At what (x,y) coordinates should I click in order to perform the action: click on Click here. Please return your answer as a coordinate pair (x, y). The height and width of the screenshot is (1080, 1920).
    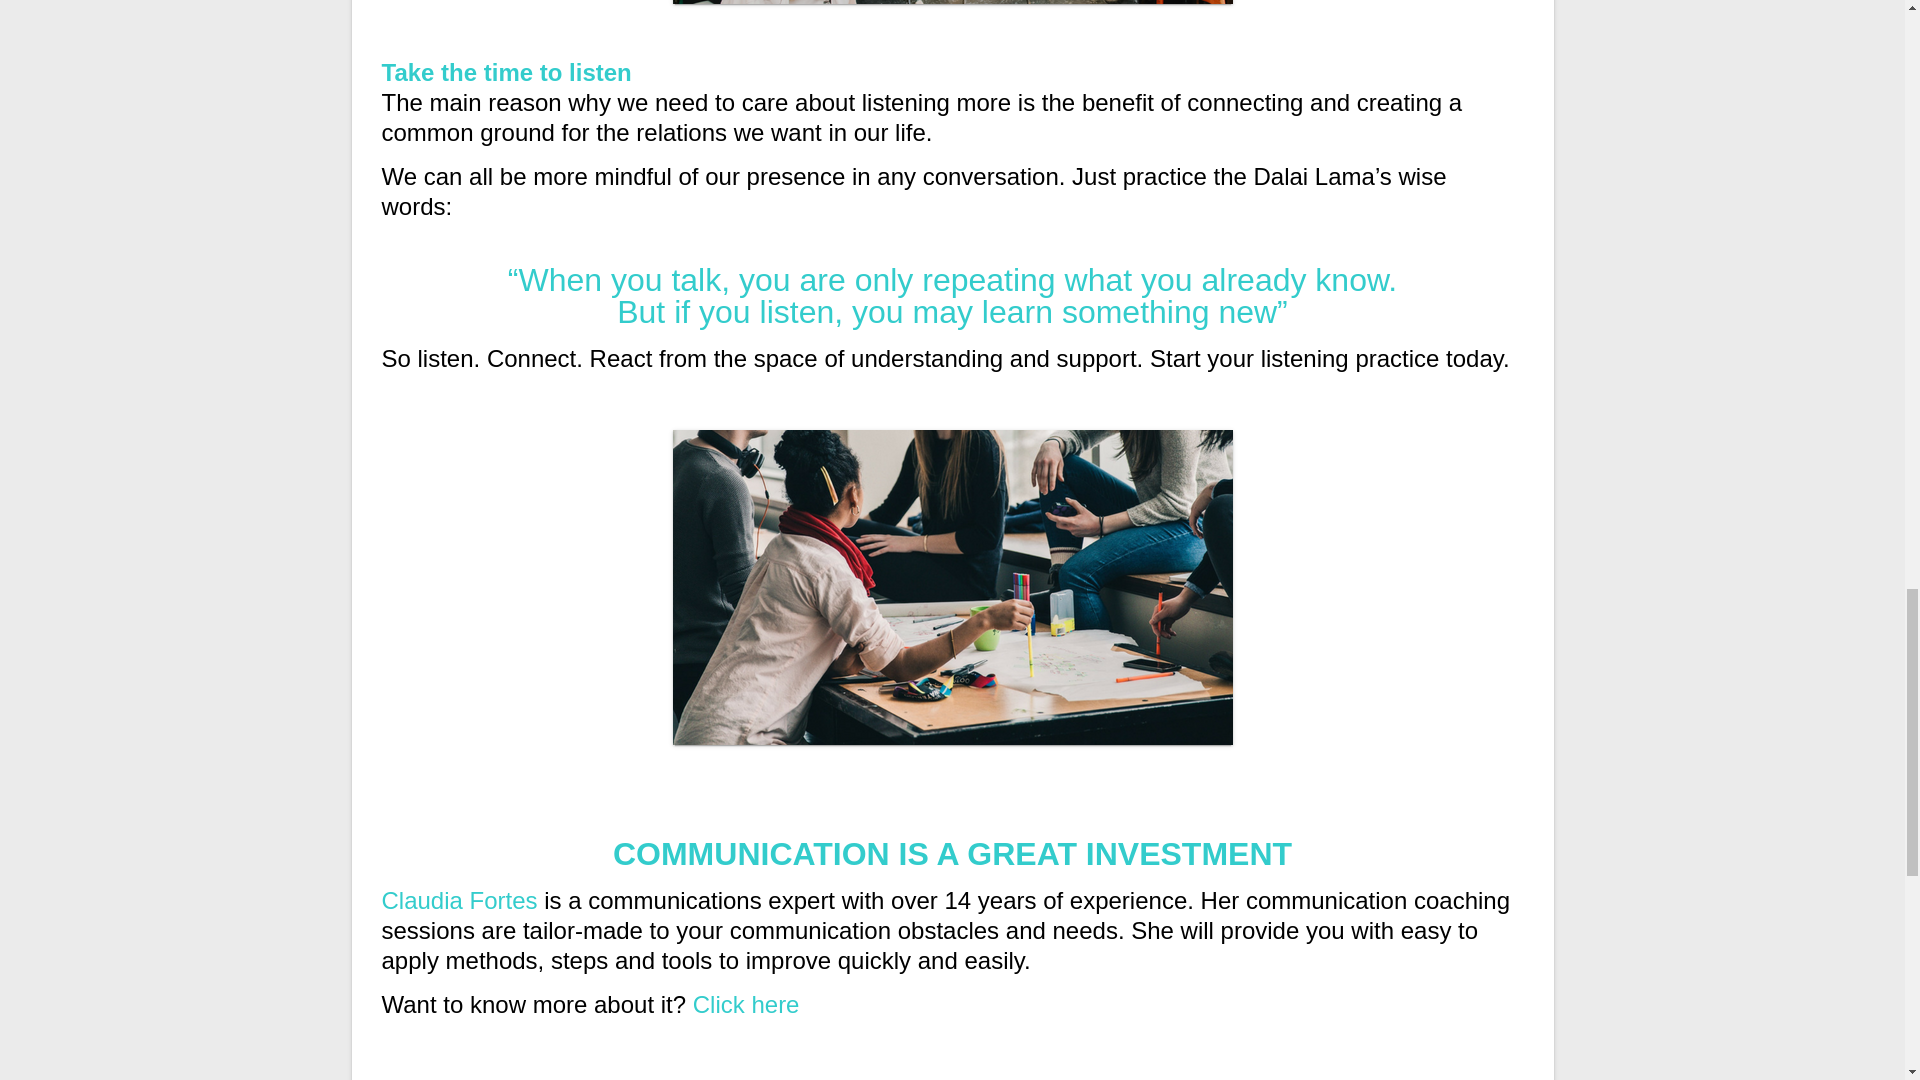
    Looking at the image, I should click on (746, 1004).